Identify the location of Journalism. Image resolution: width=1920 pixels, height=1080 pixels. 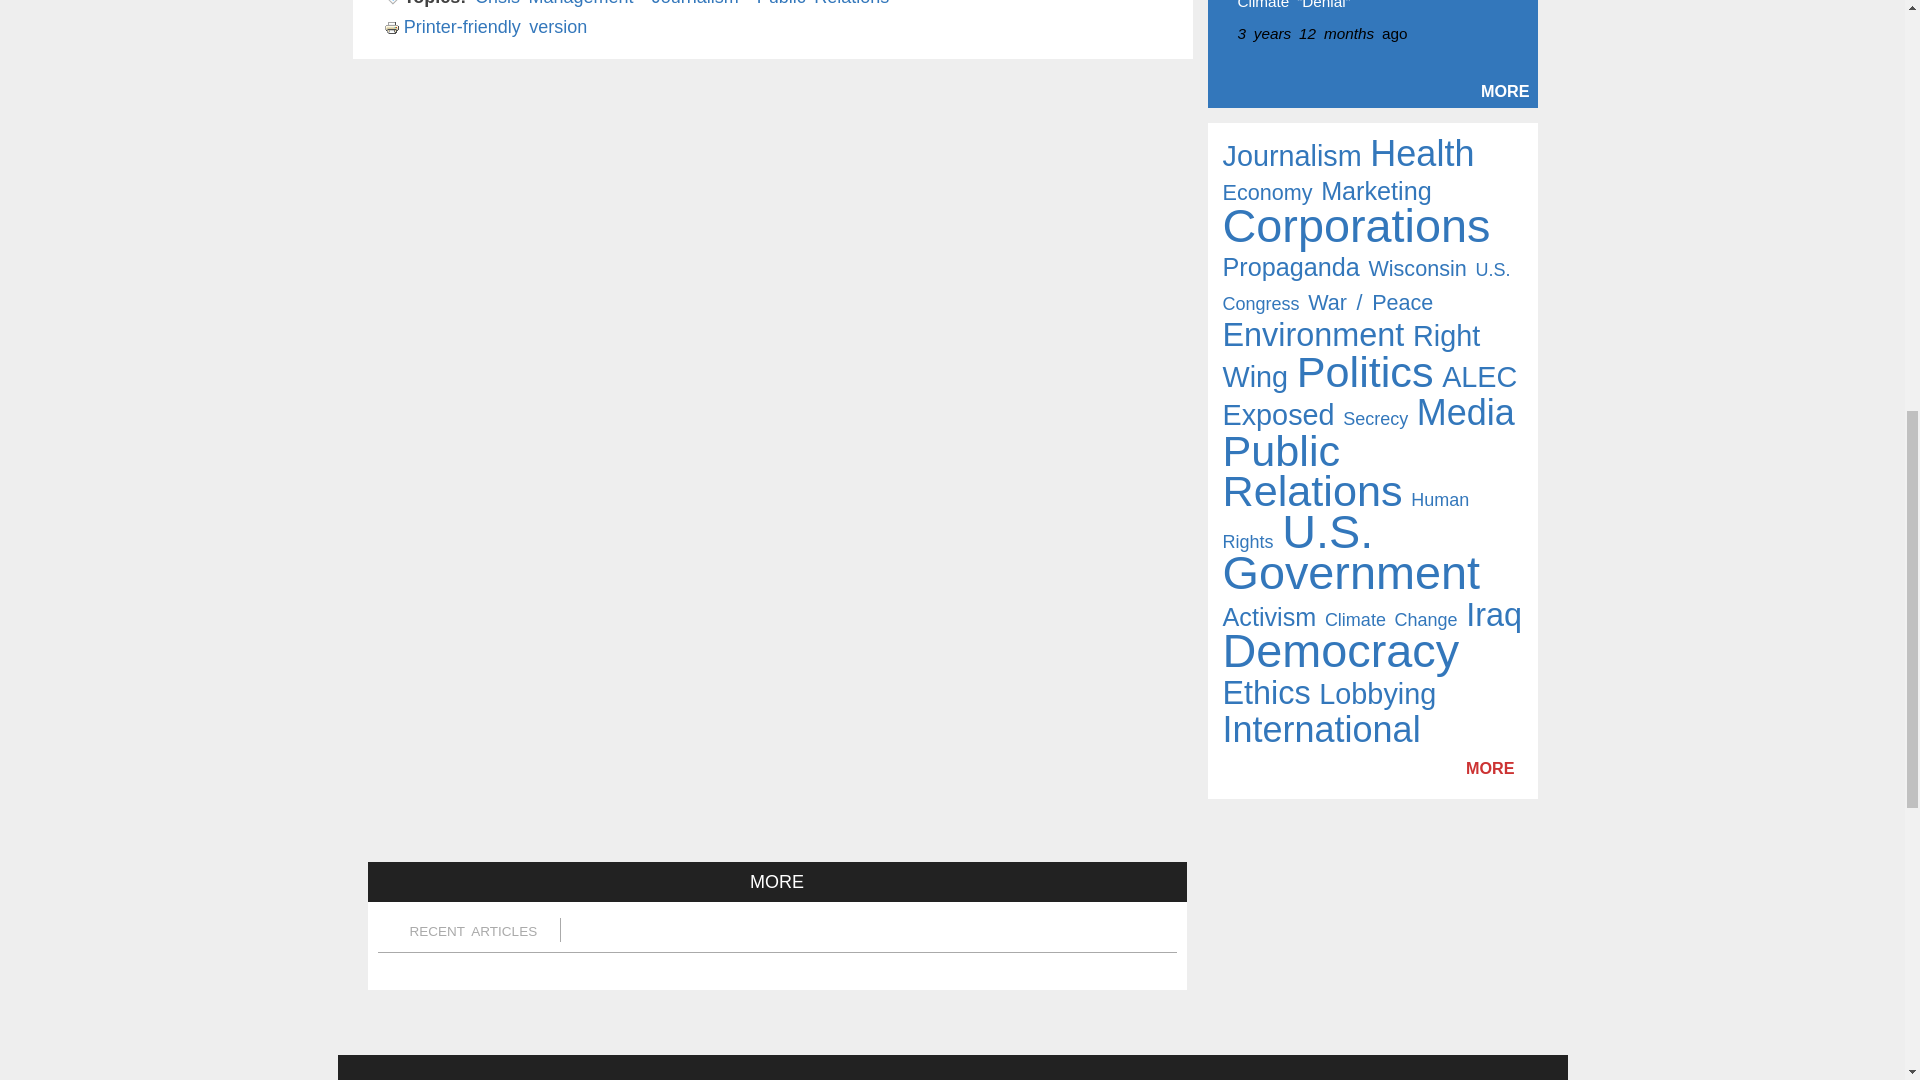
(696, 3).